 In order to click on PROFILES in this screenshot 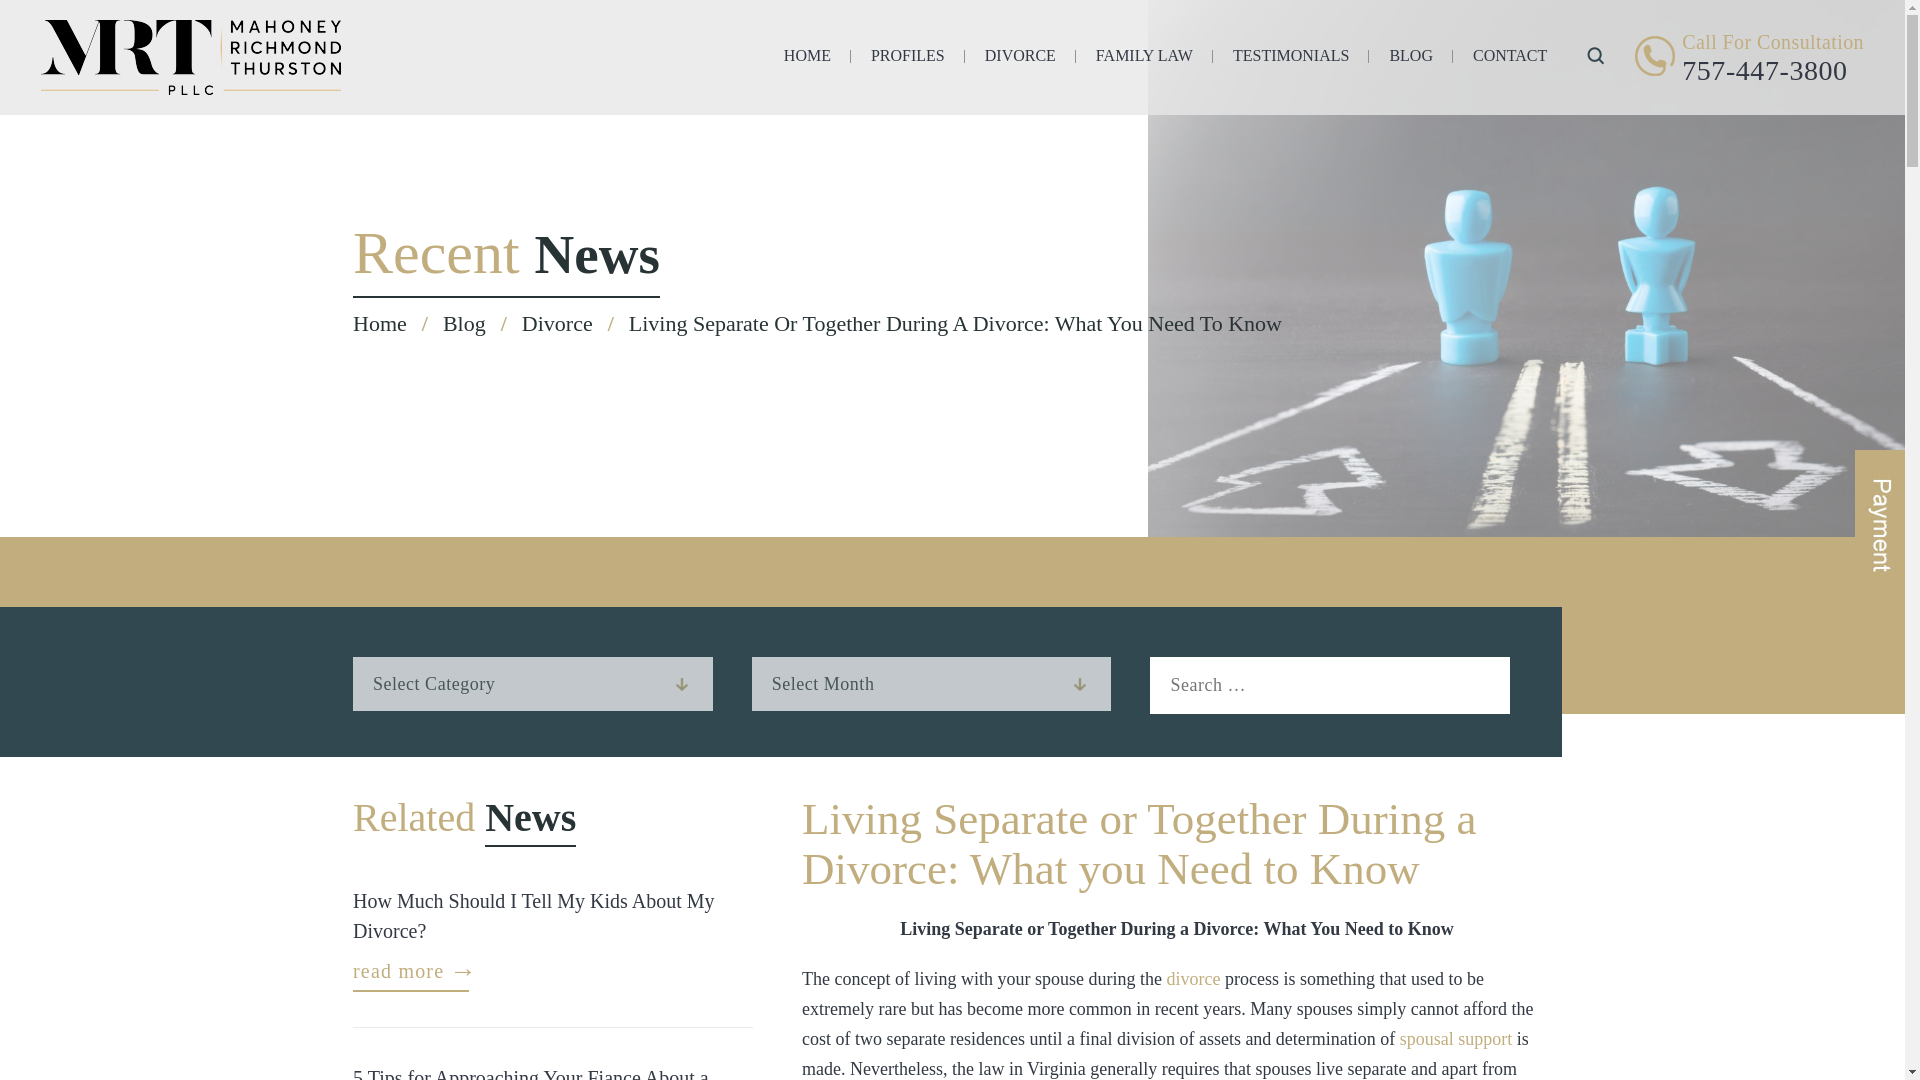, I will do `click(908, 59)`.